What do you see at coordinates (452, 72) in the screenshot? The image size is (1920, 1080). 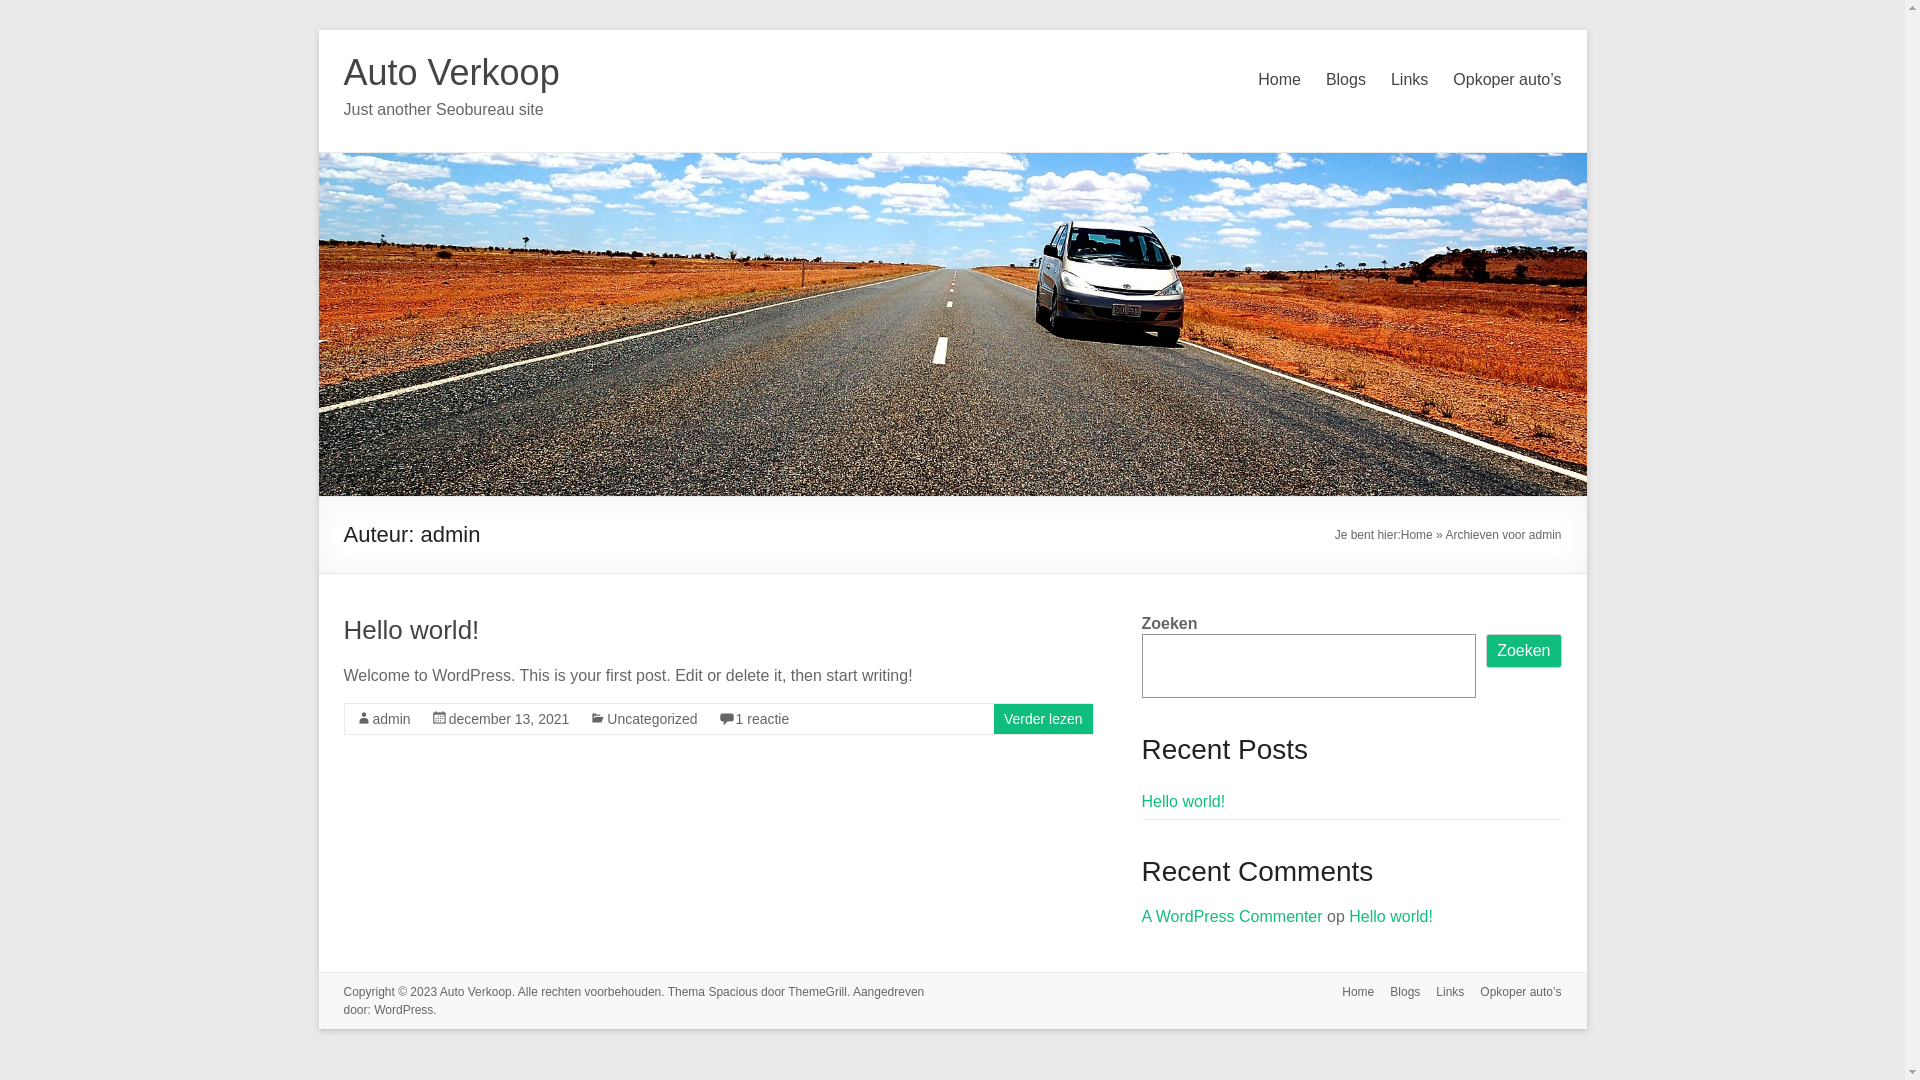 I see `Auto Verkoop` at bounding box center [452, 72].